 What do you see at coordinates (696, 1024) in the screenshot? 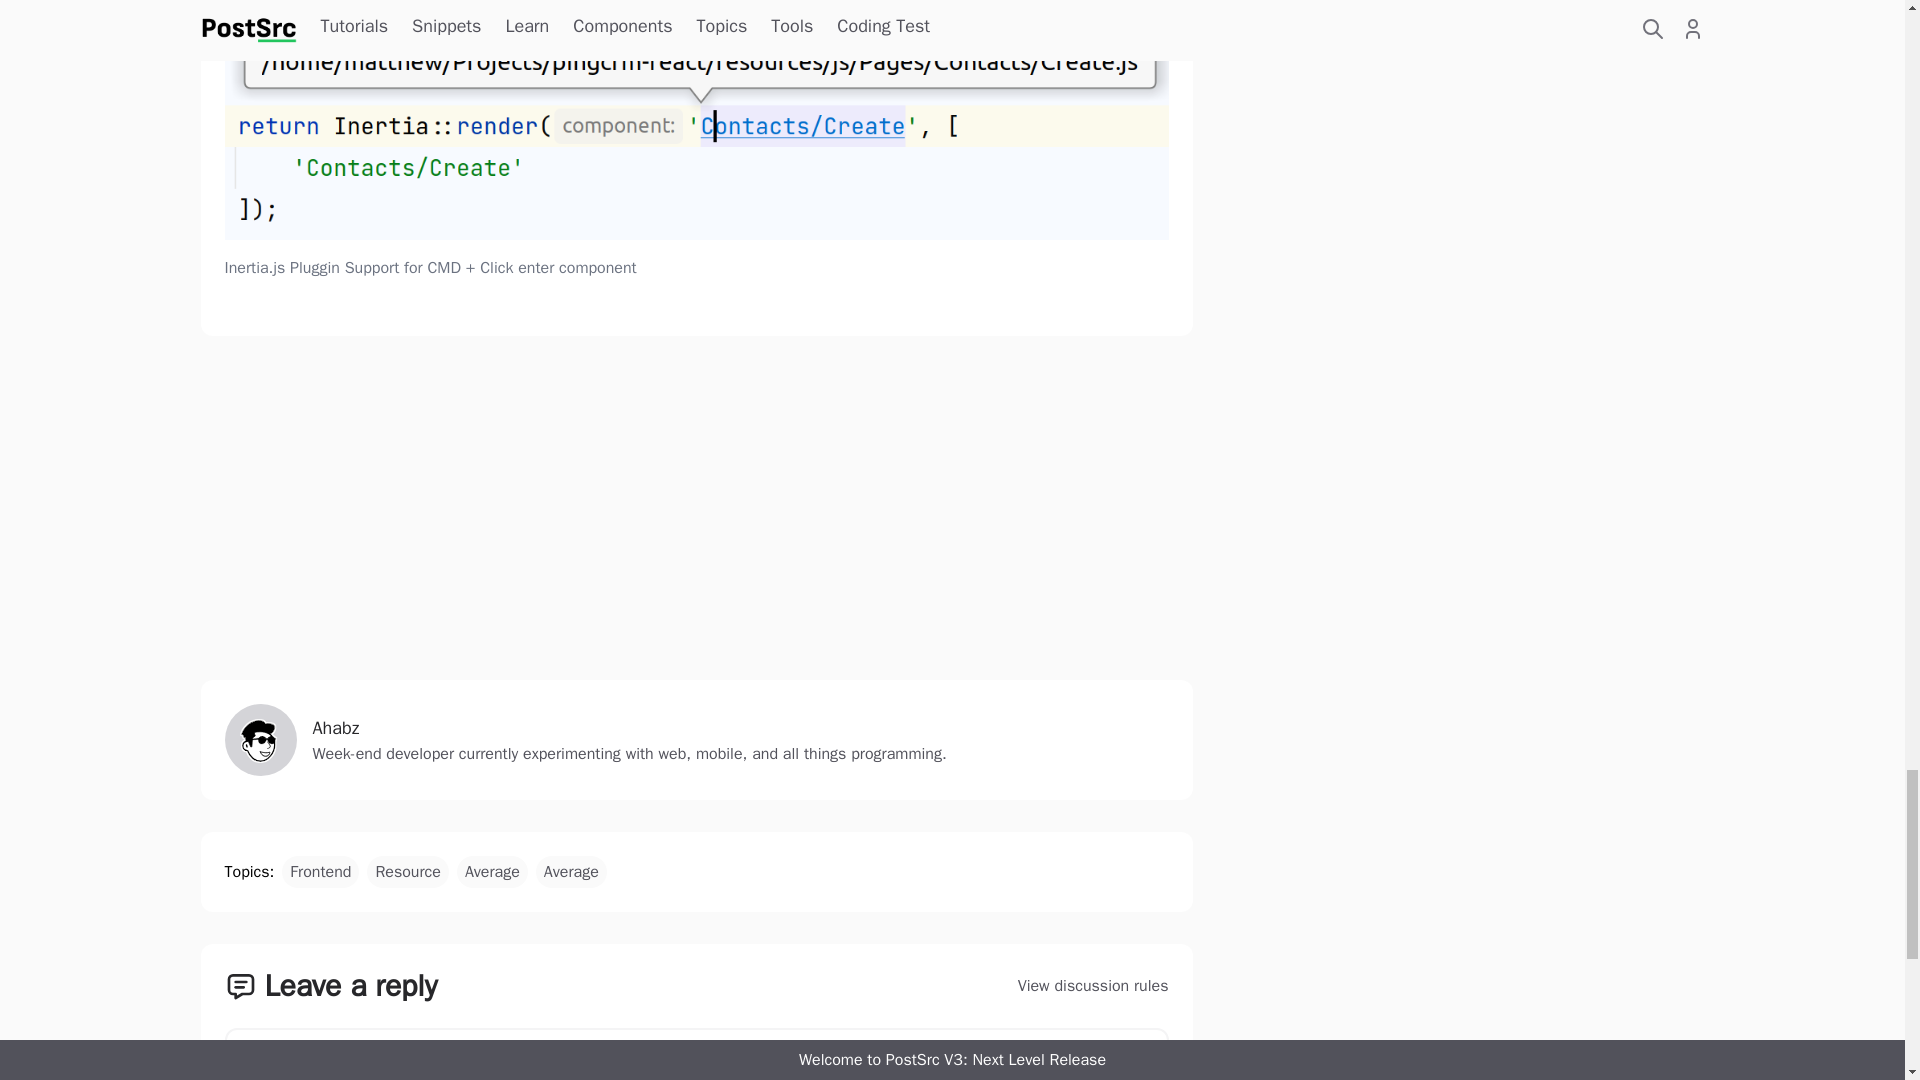
I see `View discussion rules` at bounding box center [696, 1024].